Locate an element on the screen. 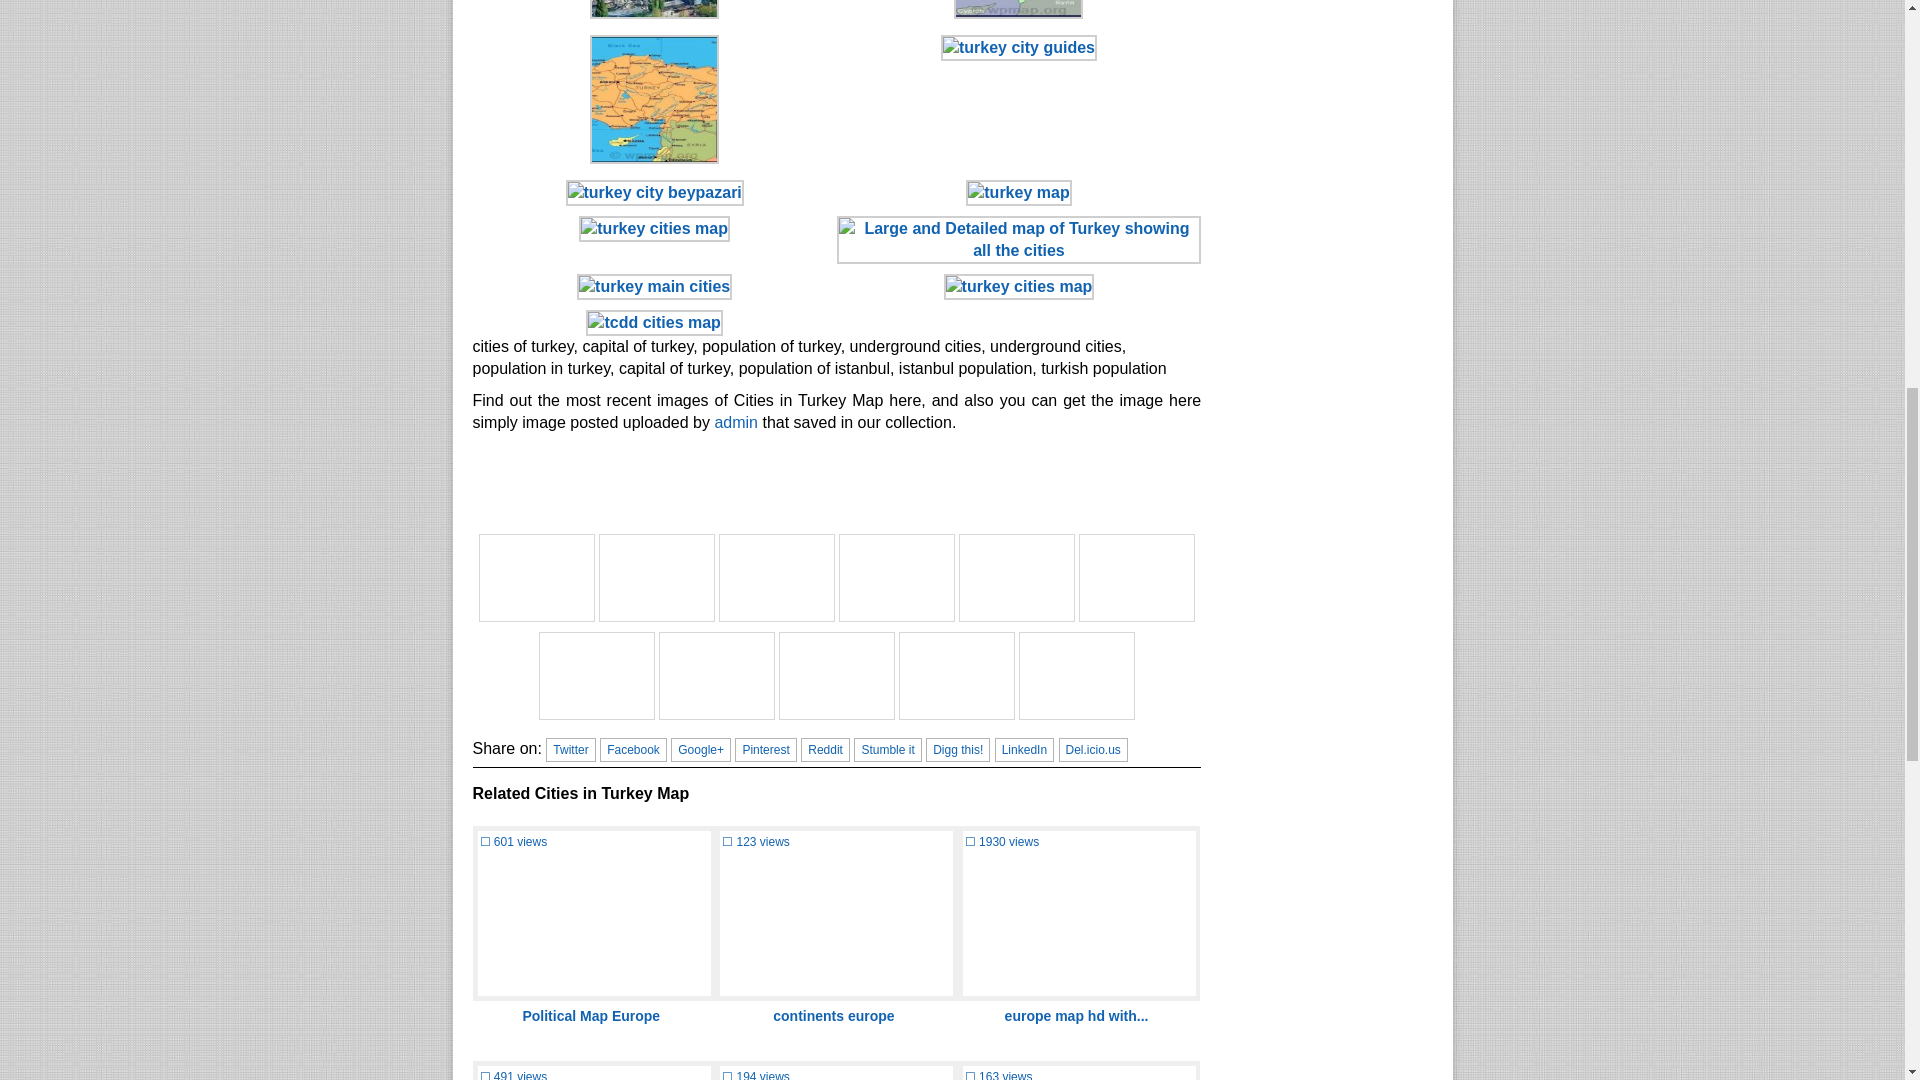 This screenshot has height=1080, width=1920. Political Map Europe is located at coordinates (591, 1015).